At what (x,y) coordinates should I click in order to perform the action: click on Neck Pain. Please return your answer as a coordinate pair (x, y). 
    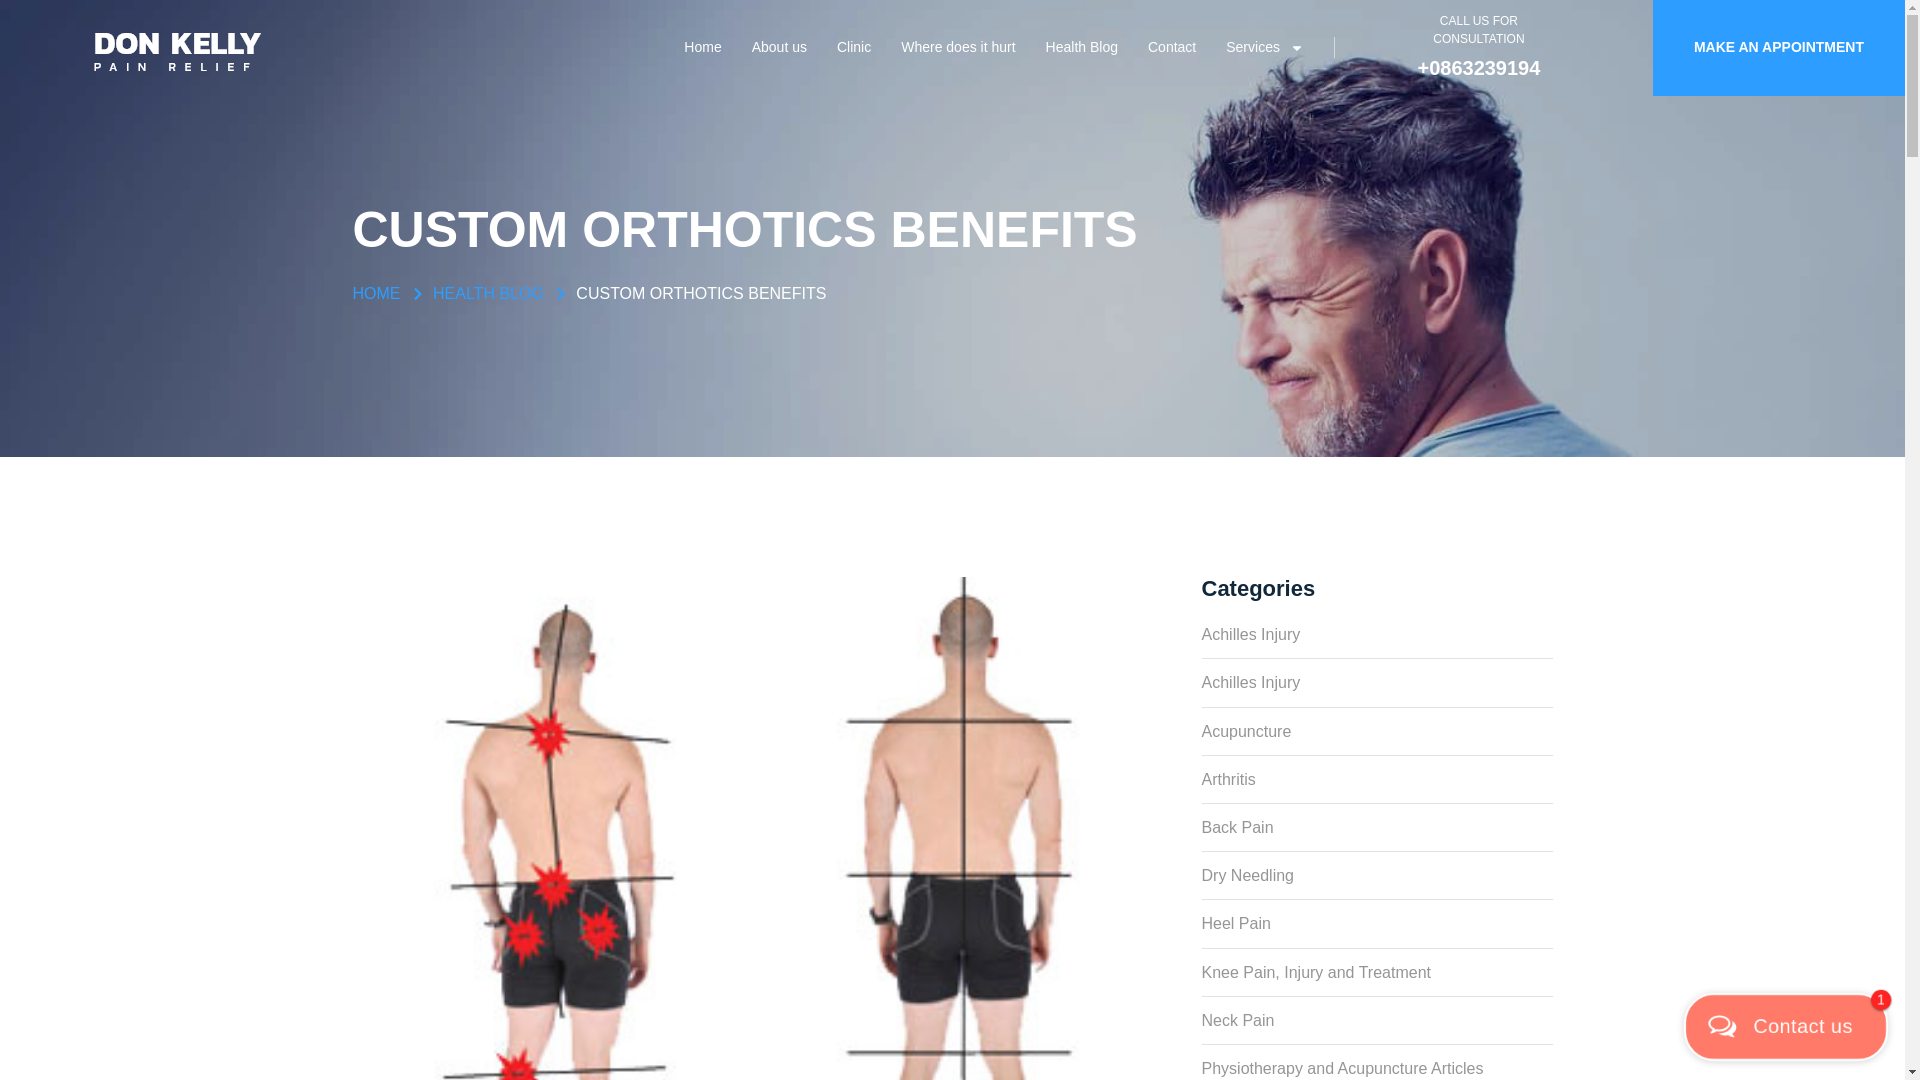
    Looking at the image, I should click on (1377, 1014).